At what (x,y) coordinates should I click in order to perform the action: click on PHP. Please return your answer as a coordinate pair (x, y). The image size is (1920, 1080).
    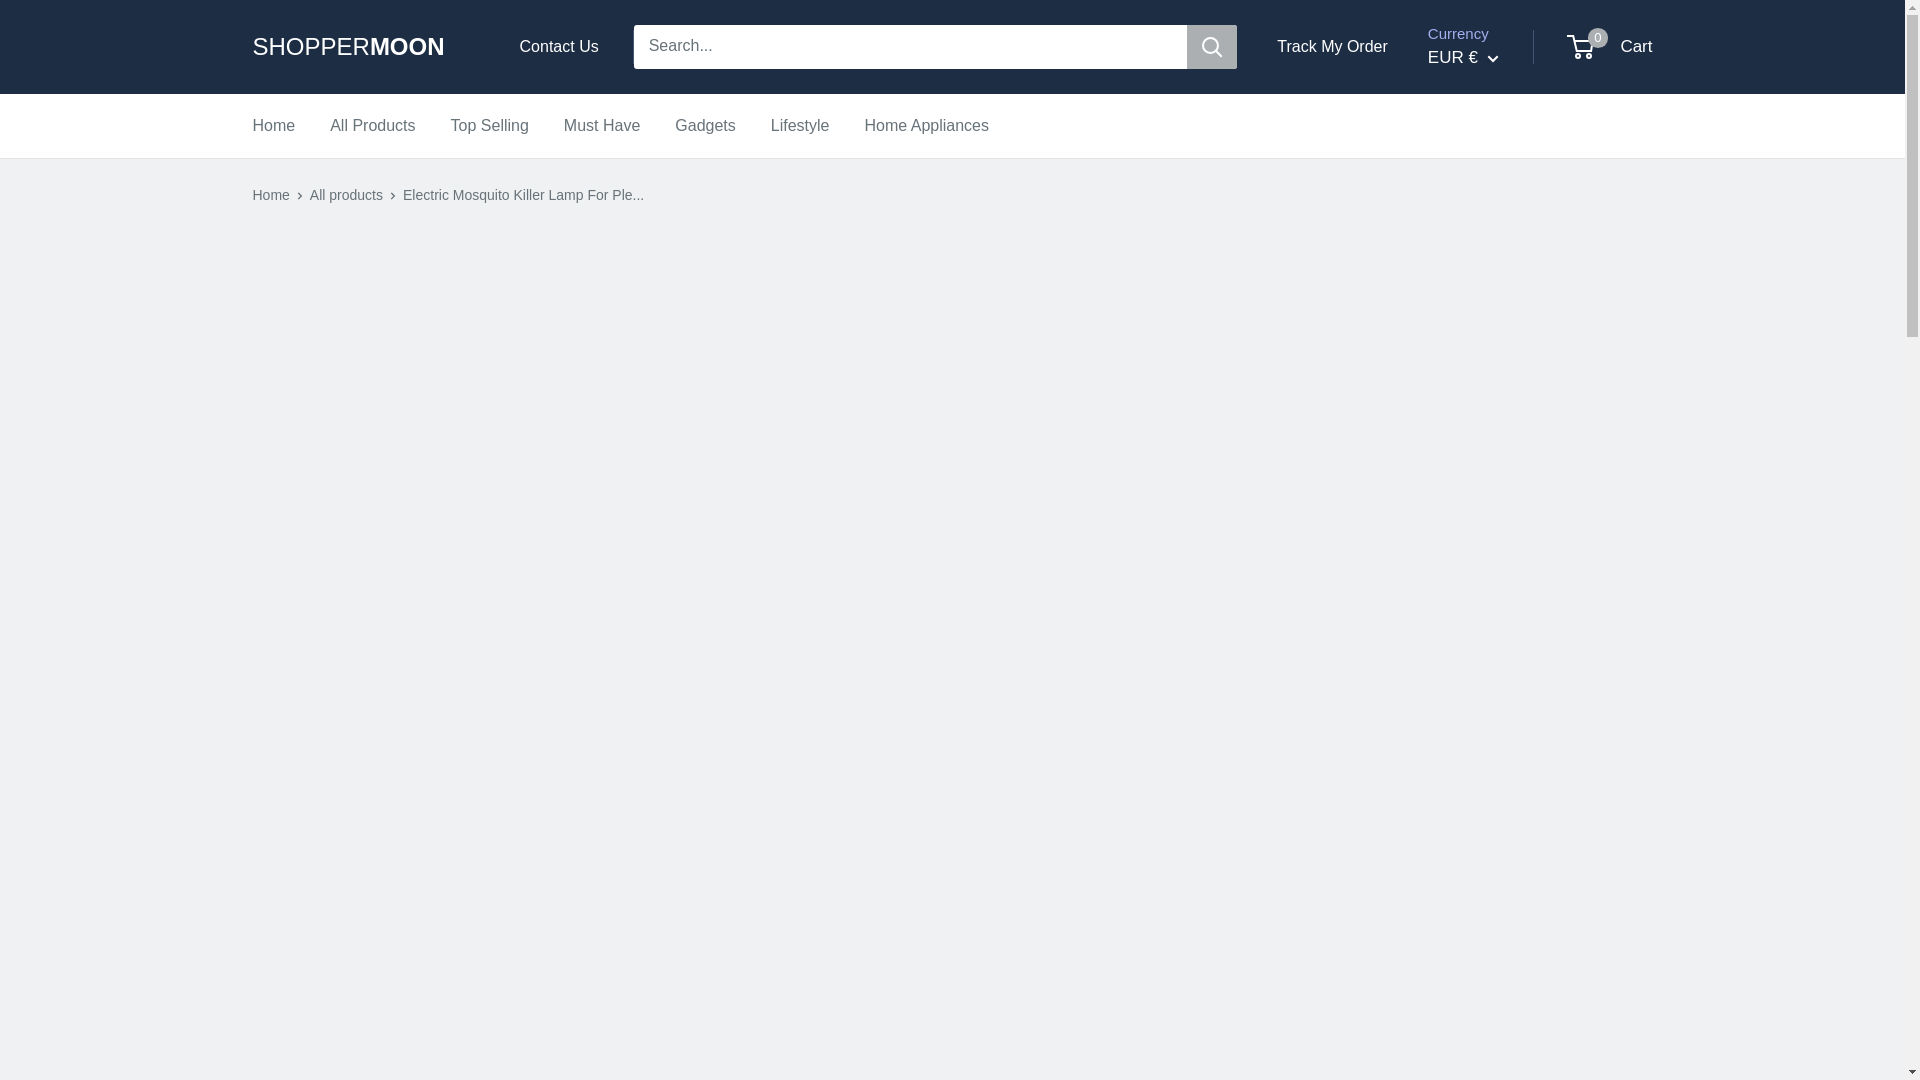
    Looking at the image, I should click on (1492, 604).